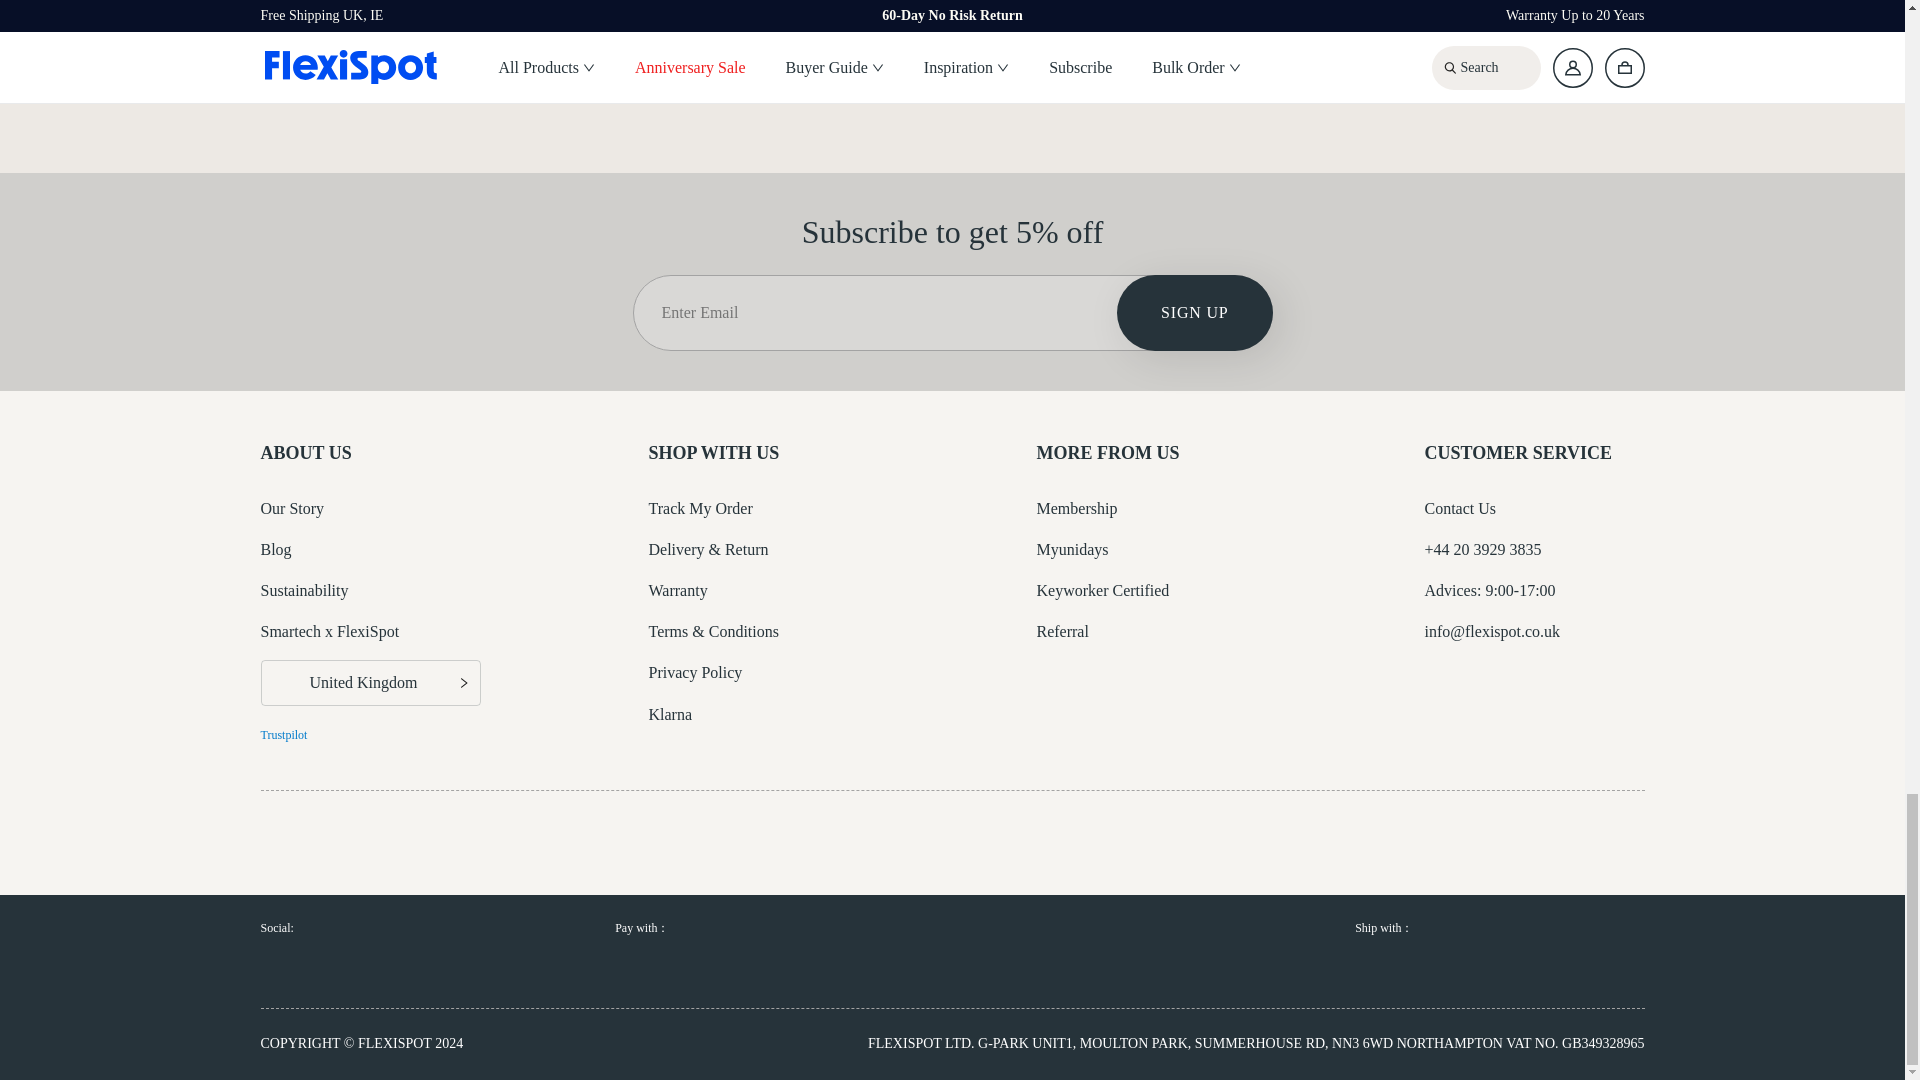  What do you see at coordinates (670, 714) in the screenshot?
I see `Klarna` at bounding box center [670, 714].